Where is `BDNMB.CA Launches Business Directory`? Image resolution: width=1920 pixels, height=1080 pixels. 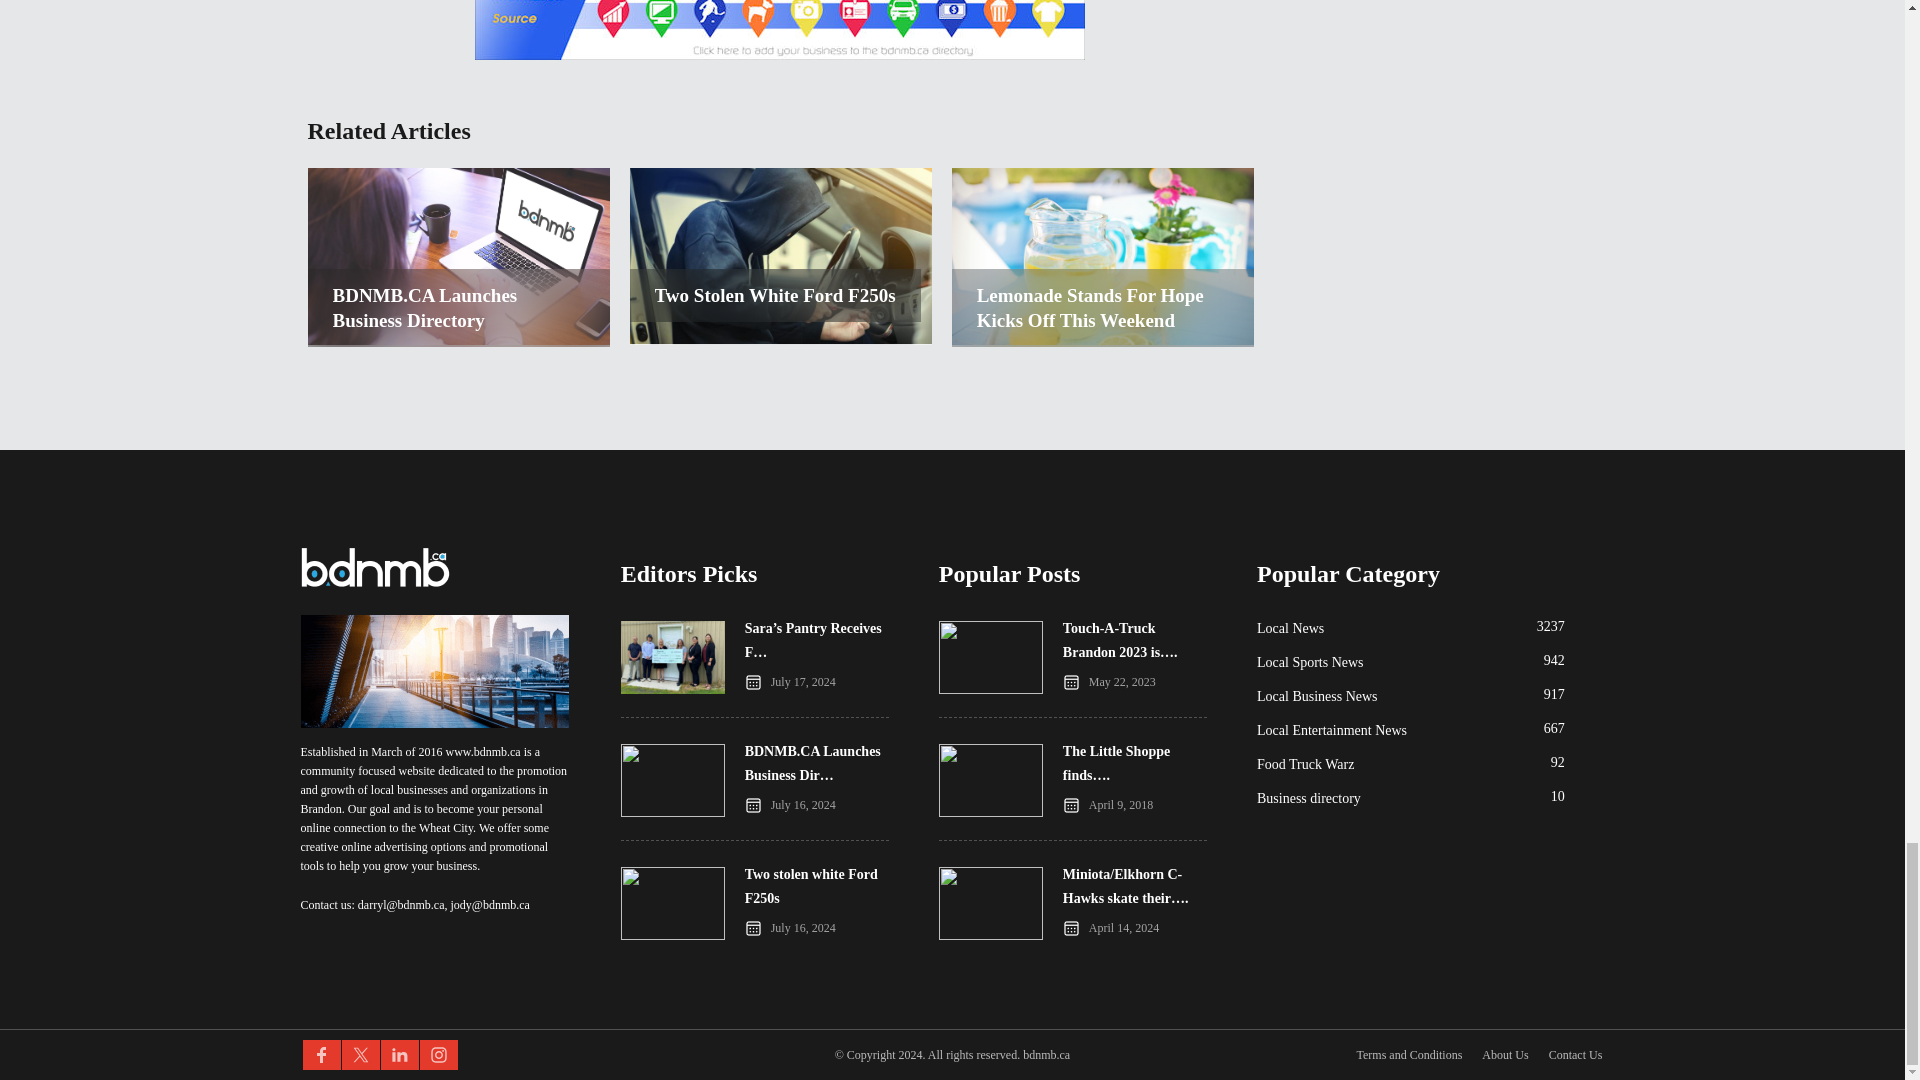 BDNMB.CA Launches Business Directory is located at coordinates (458, 339).